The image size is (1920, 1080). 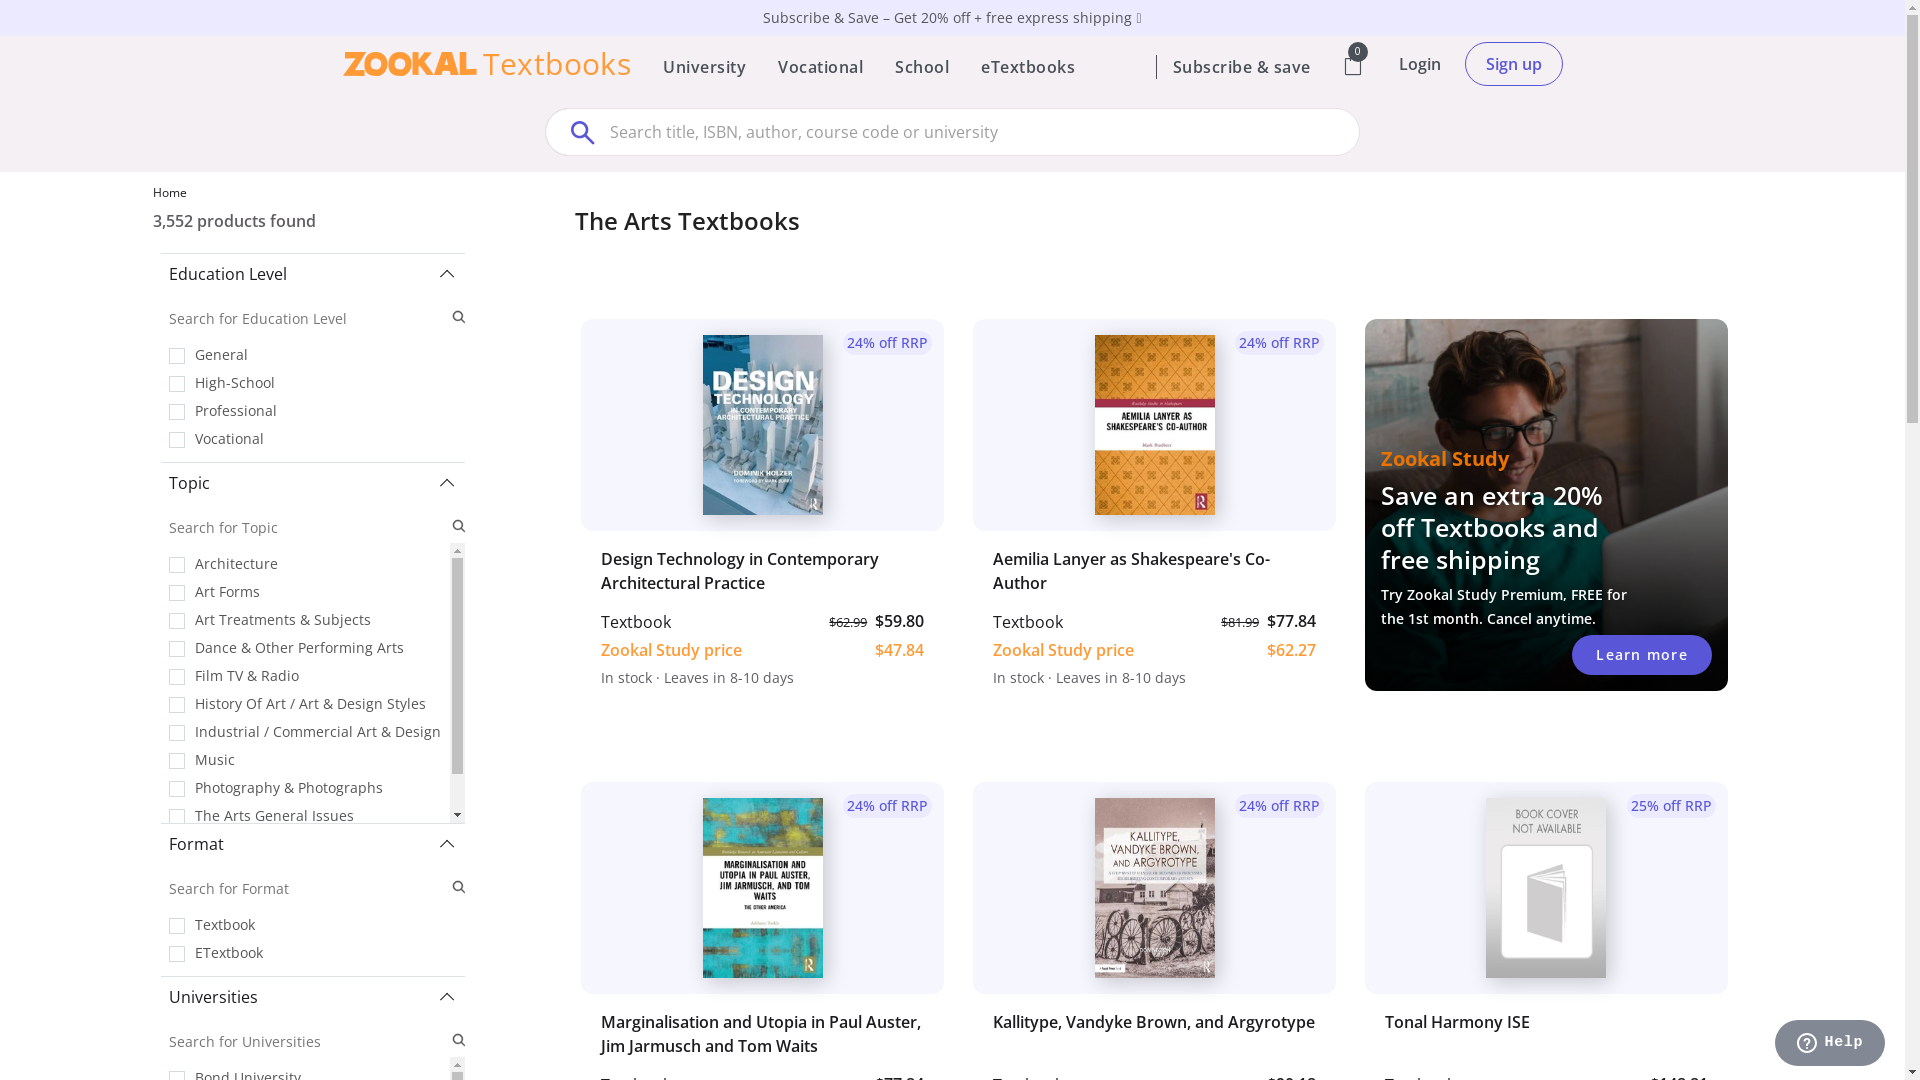 I want to click on Login, so click(x=1419, y=63).